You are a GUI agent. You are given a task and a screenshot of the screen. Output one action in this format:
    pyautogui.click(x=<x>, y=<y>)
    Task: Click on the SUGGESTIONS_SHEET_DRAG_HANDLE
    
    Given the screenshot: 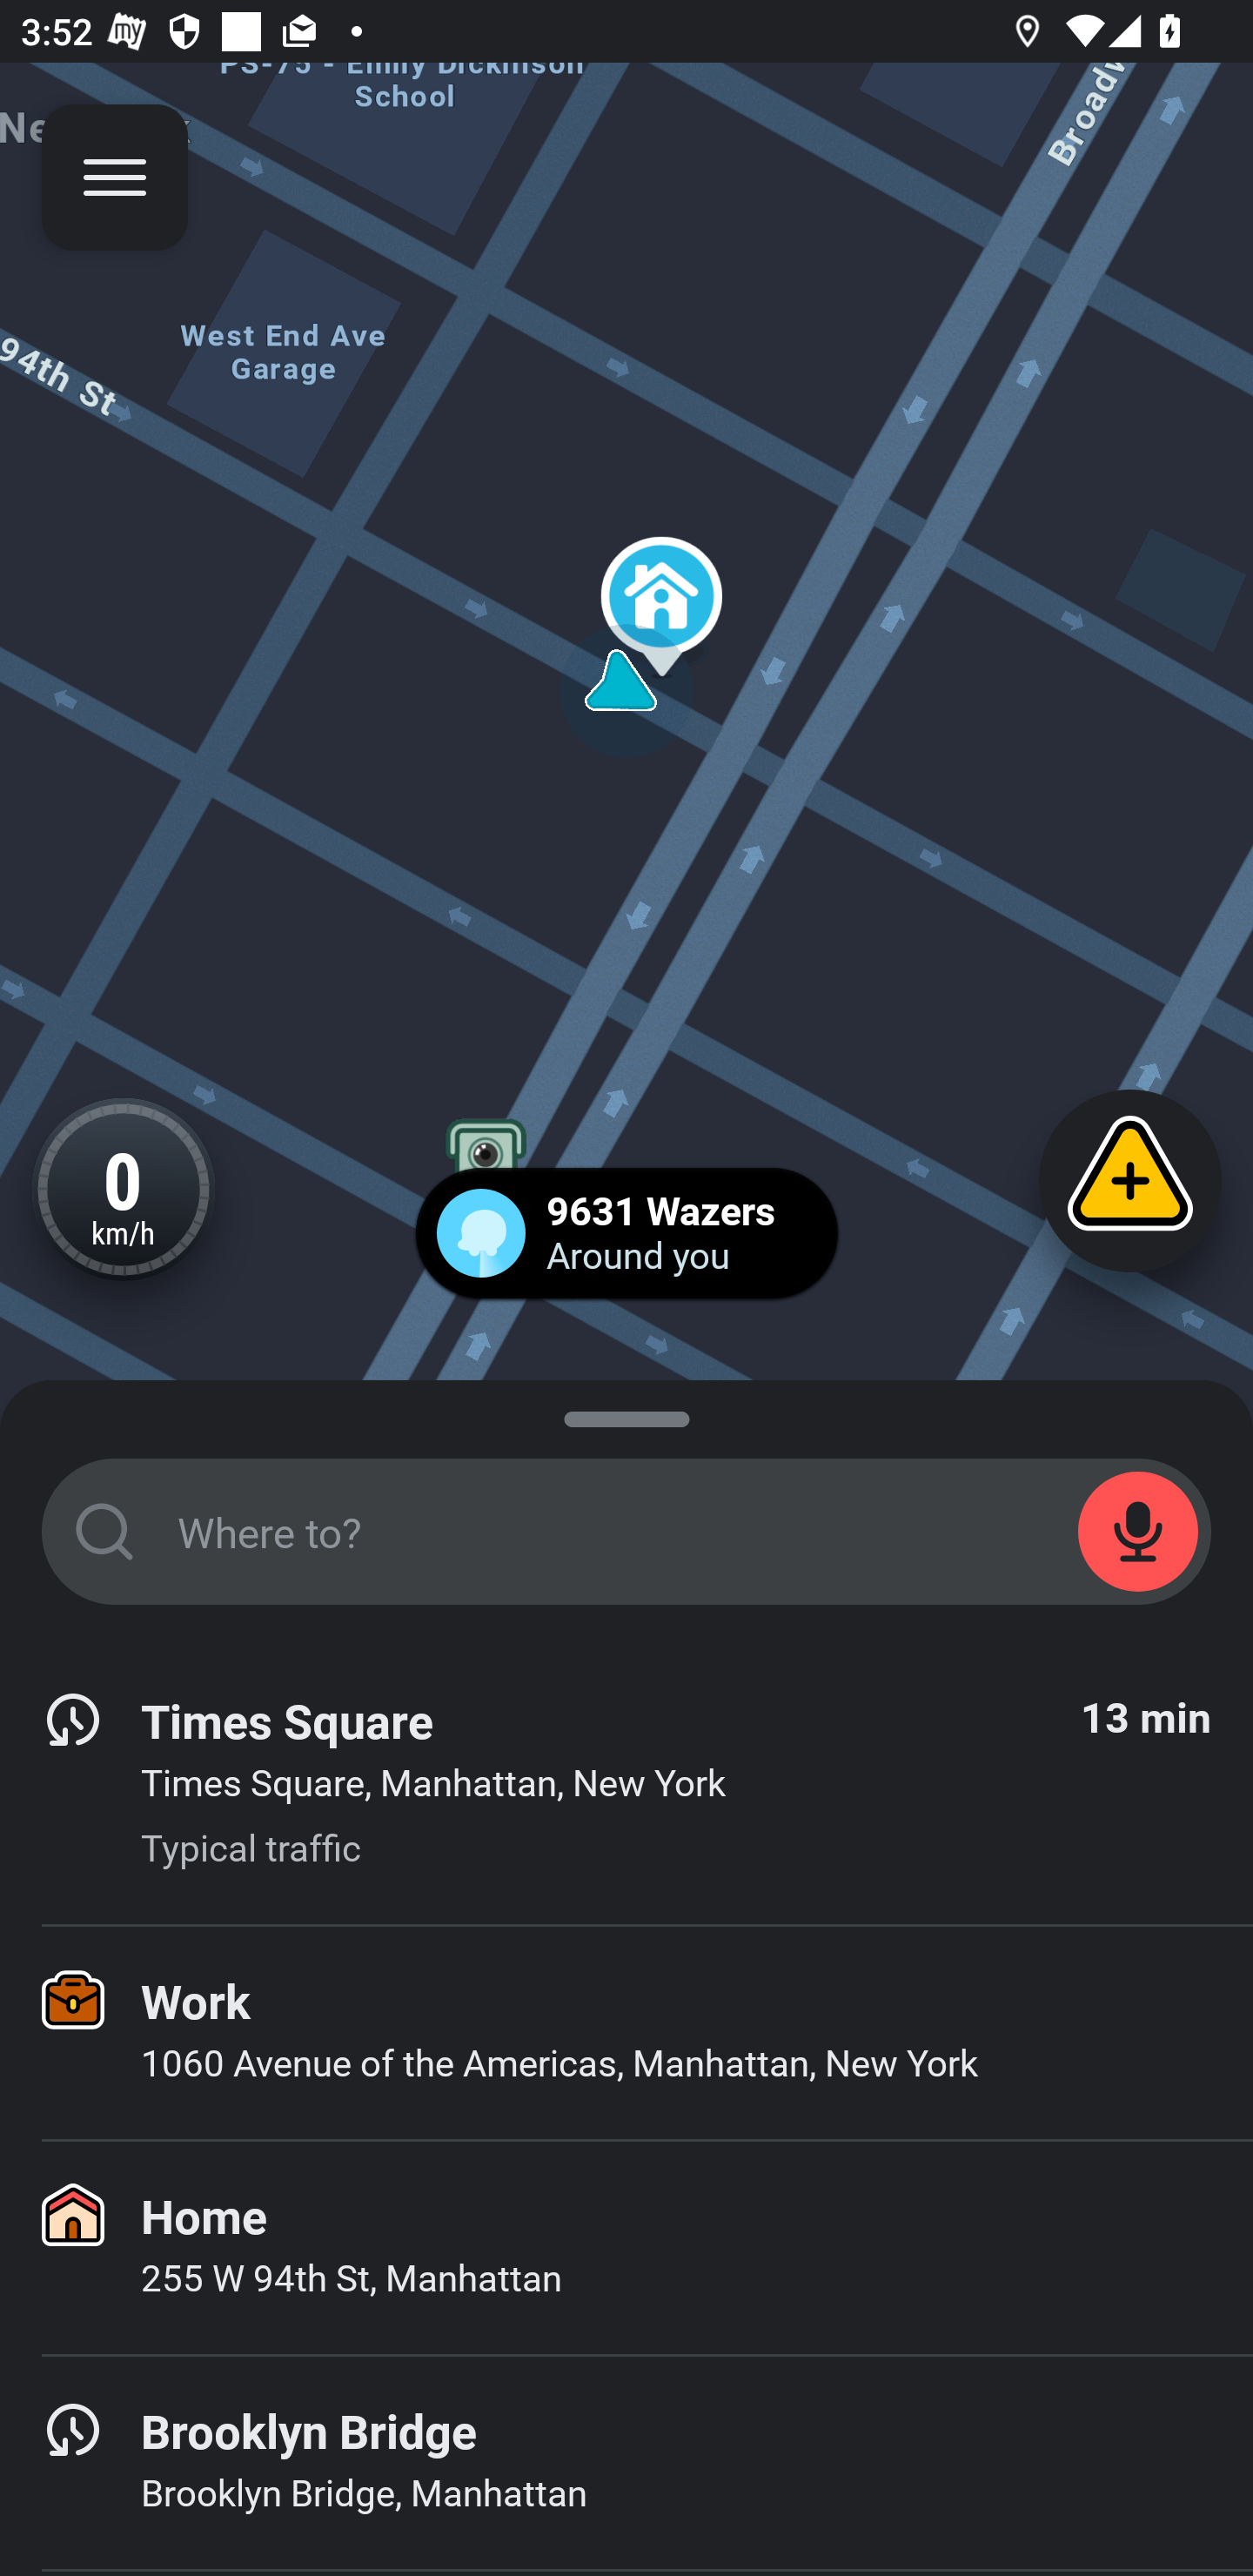 What is the action you would take?
    pyautogui.click(x=626, y=1413)
    